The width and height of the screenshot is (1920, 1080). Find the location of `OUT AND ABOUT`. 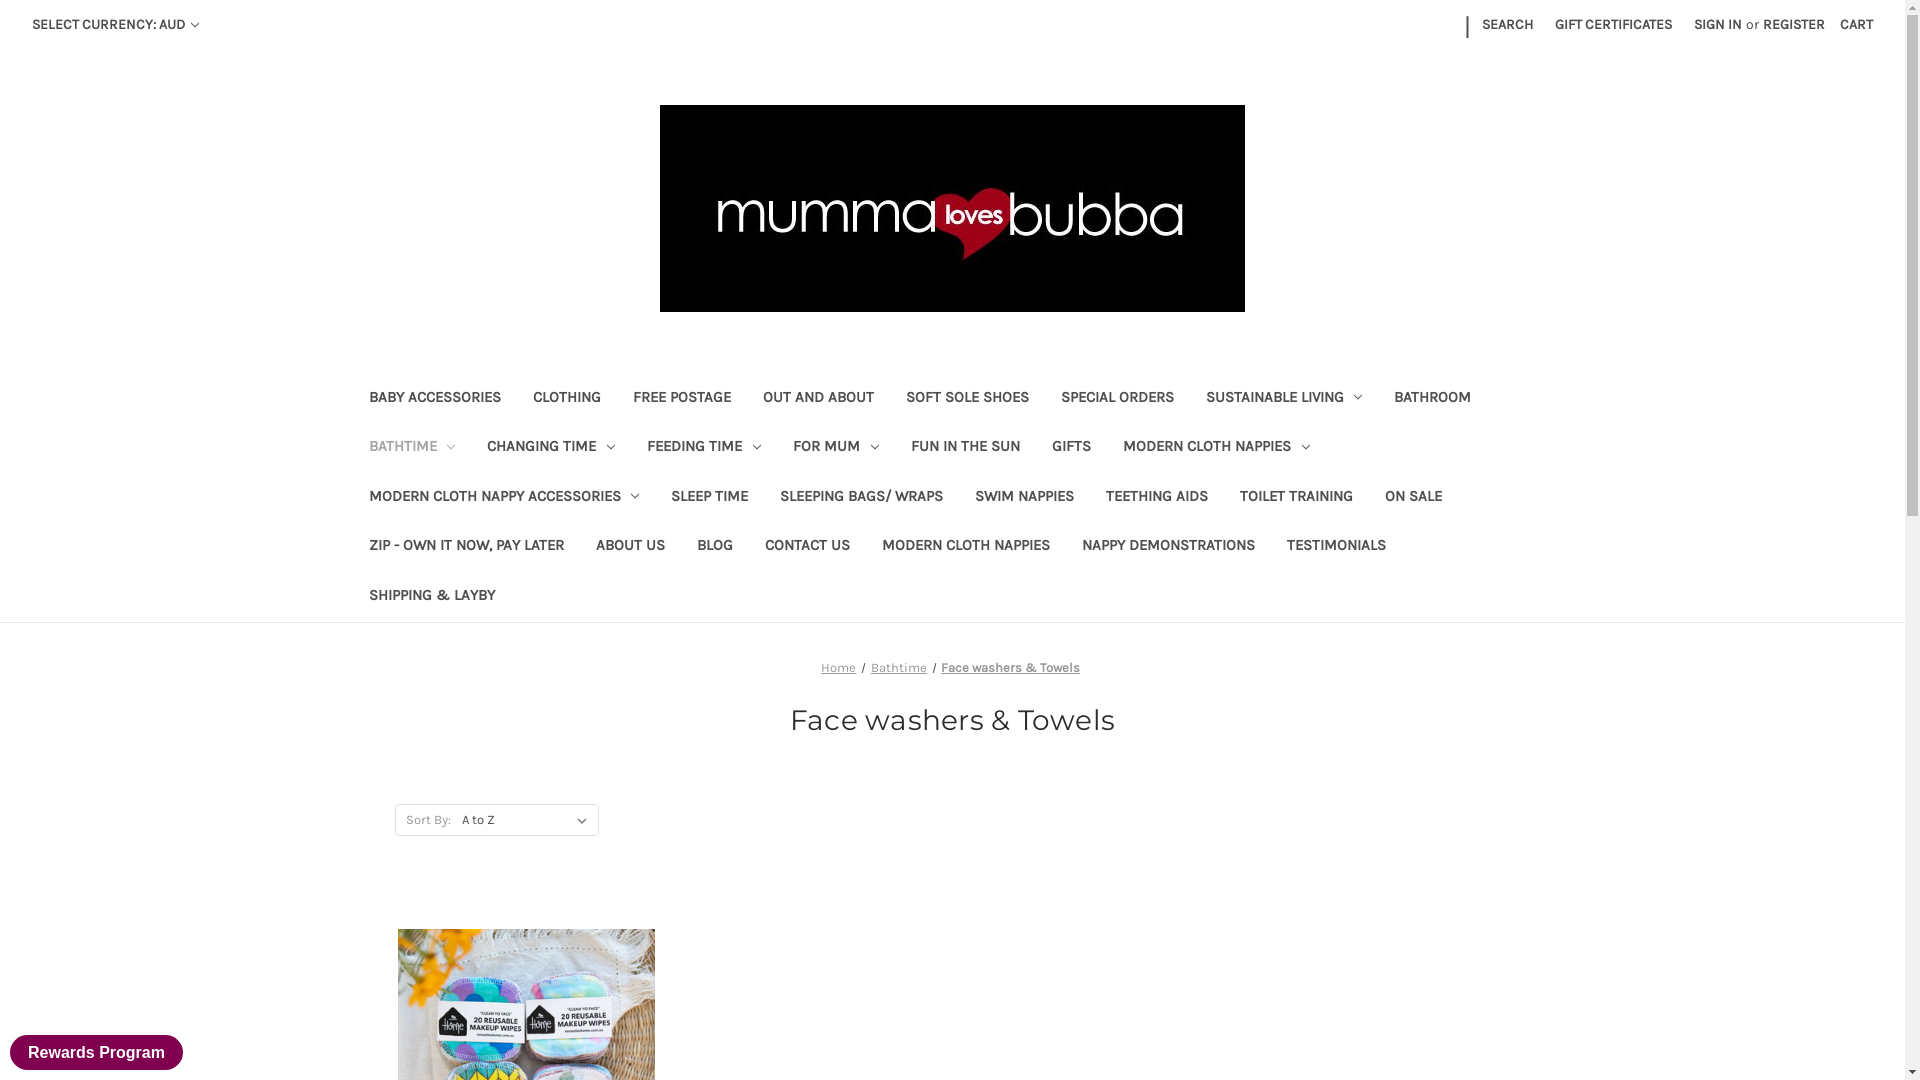

OUT AND ABOUT is located at coordinates (818, 400).